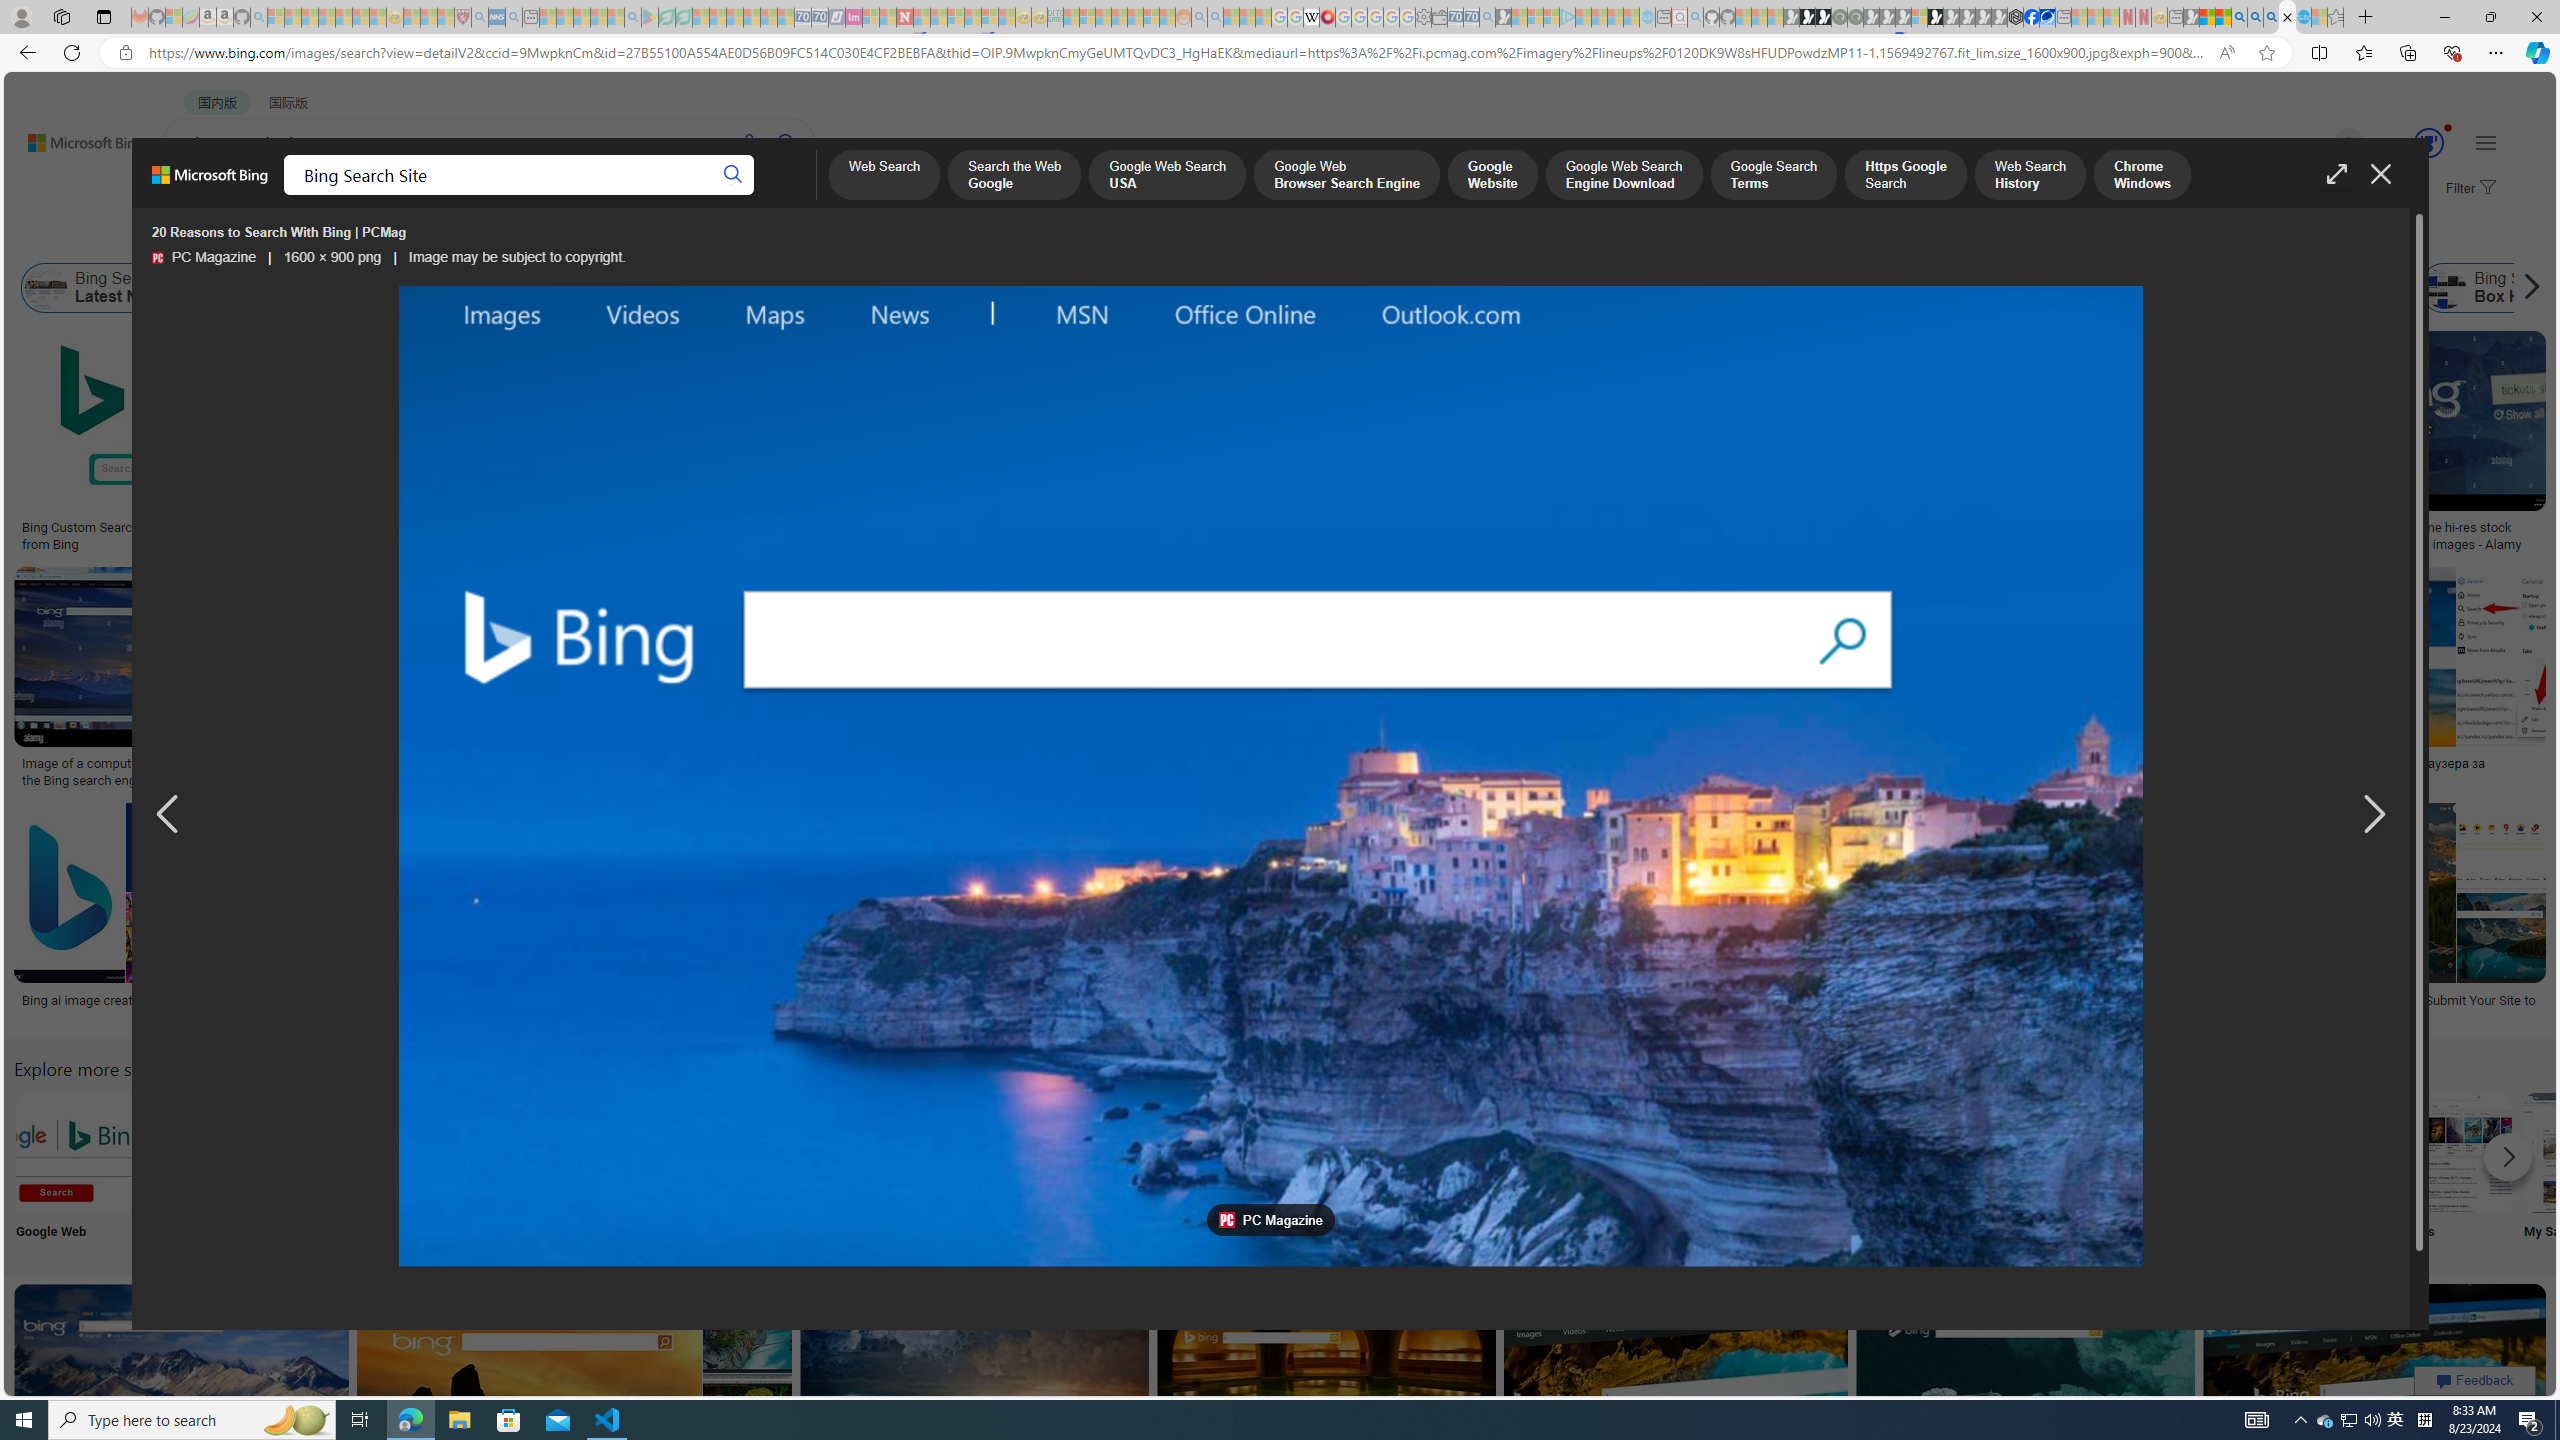  Describe the element at coordinates (602, 1152) in the screenshot. I see `Bing Search Dark Mode` at that location.